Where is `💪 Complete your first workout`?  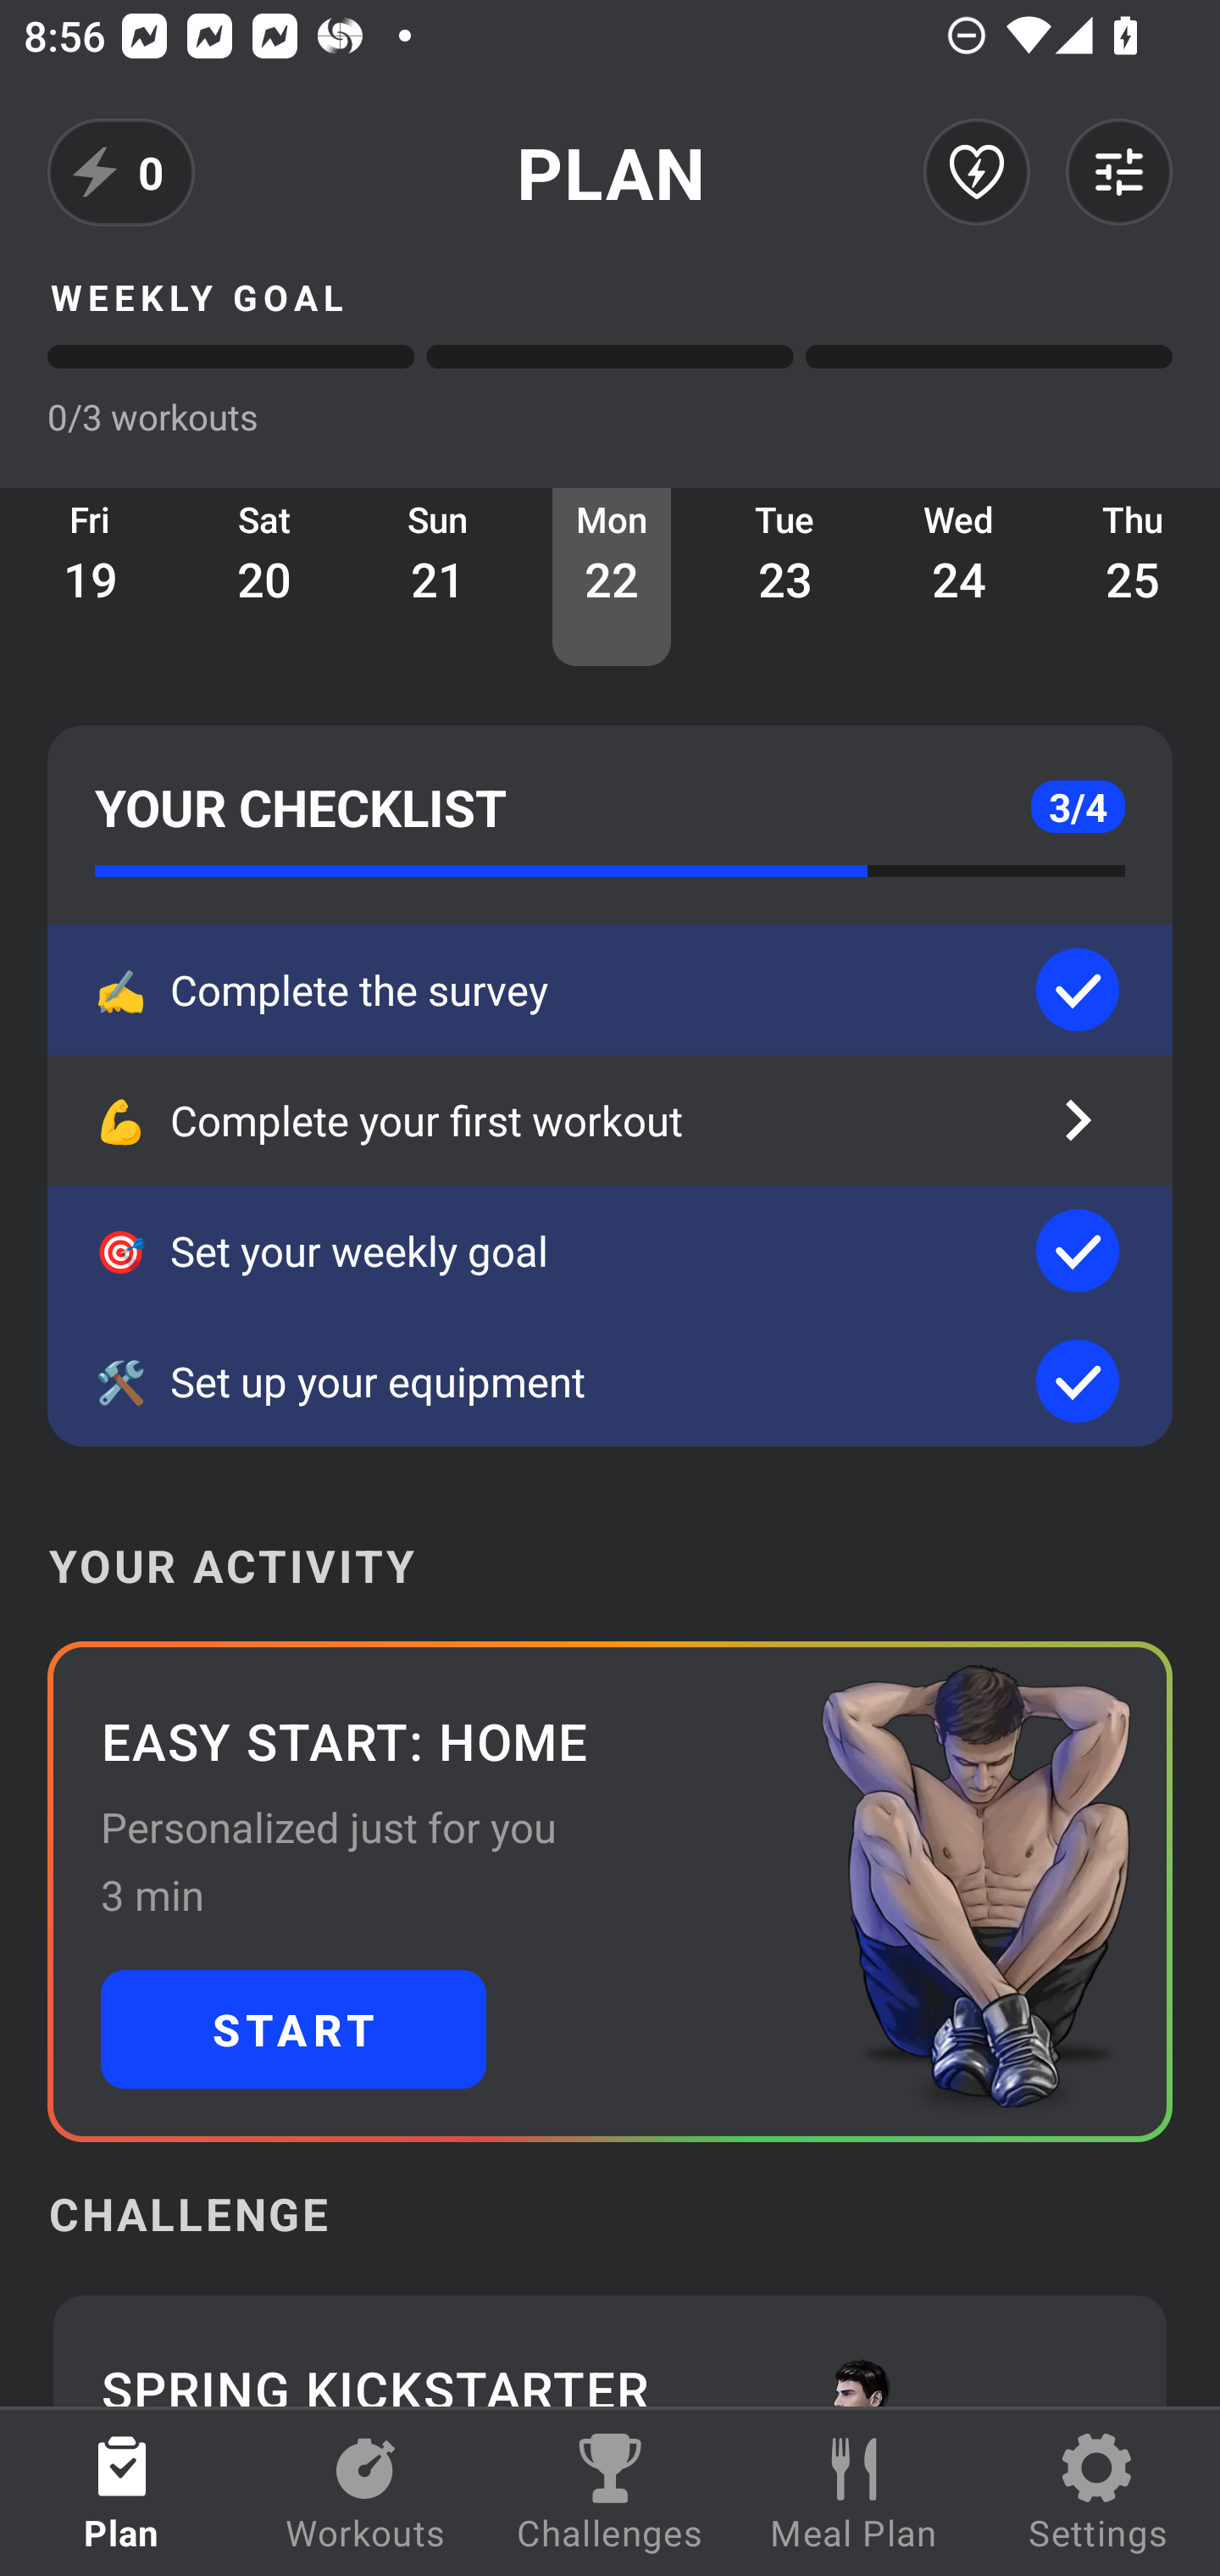 💪 Complete your first workout is located at coordinates (610, 1120).